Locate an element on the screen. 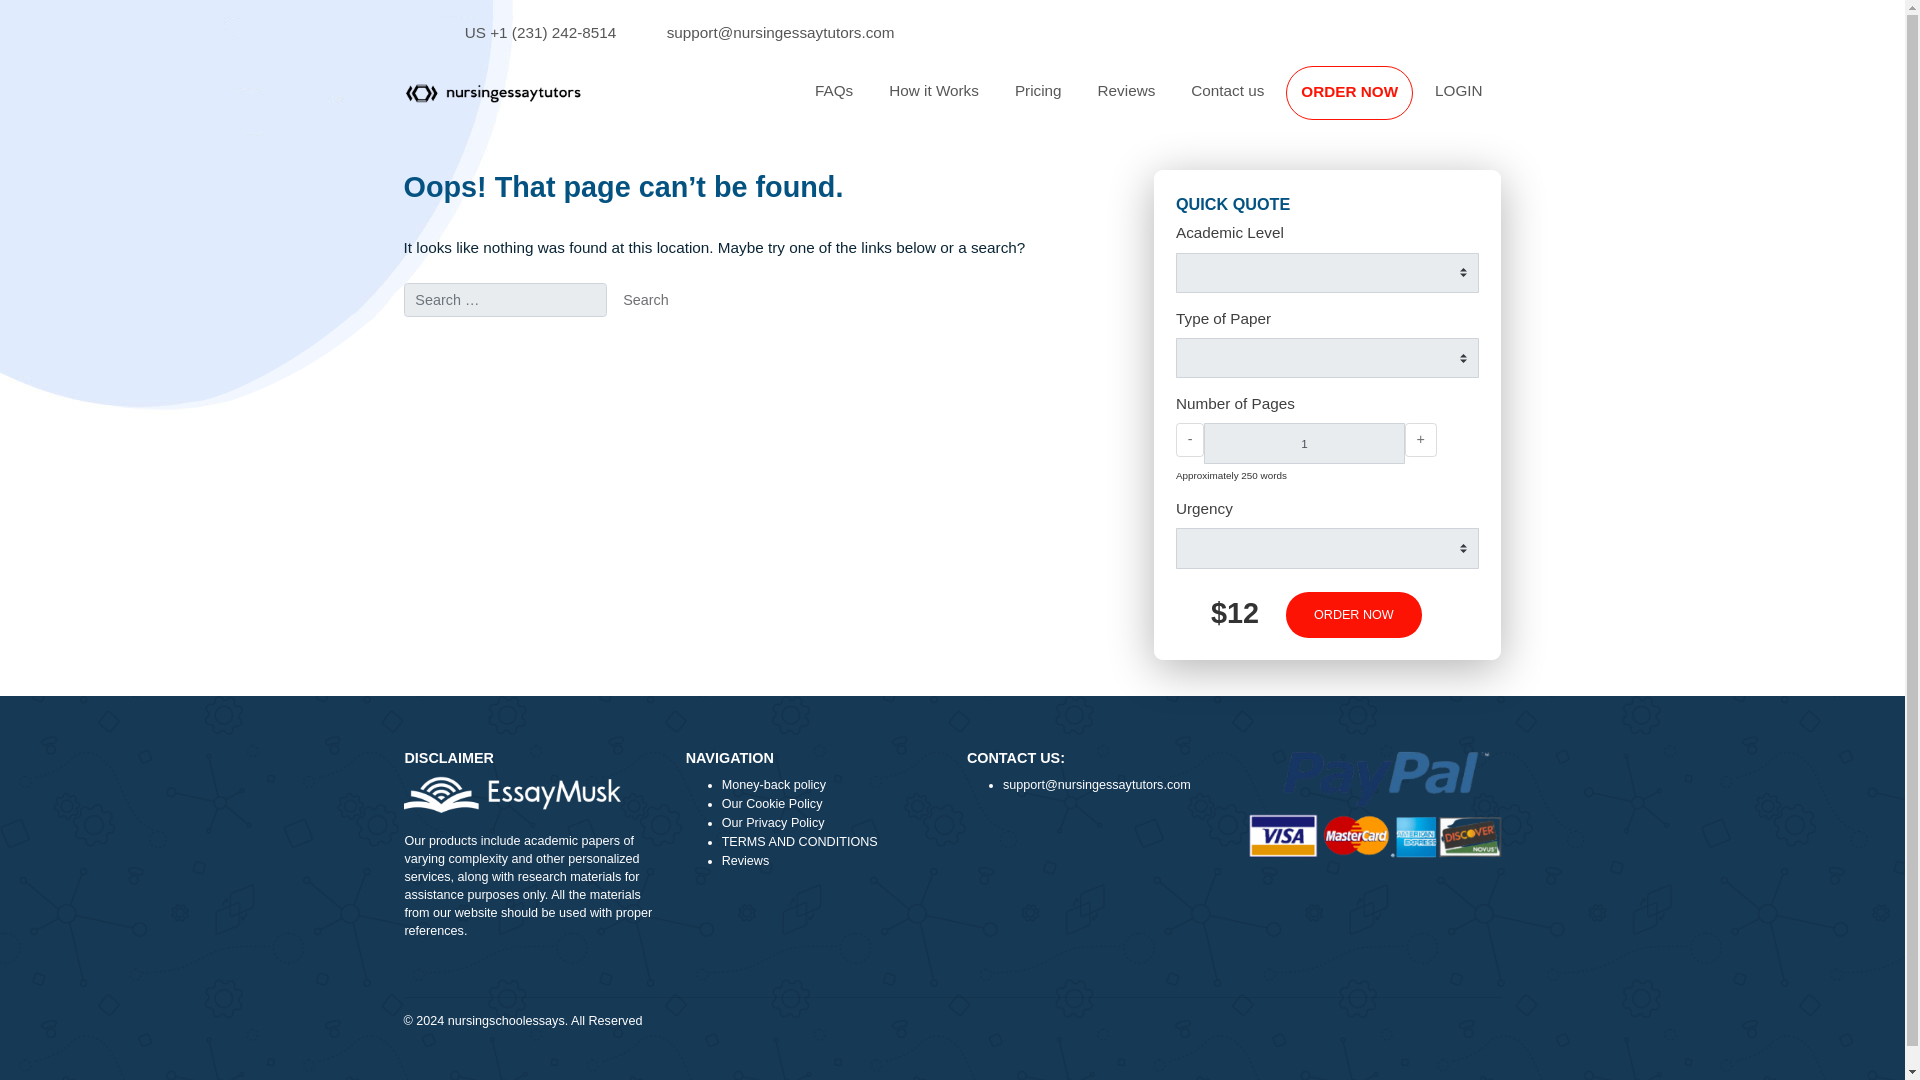 The image size is (1920, 1080). LOGIN is located at coordinates (1621, 101).